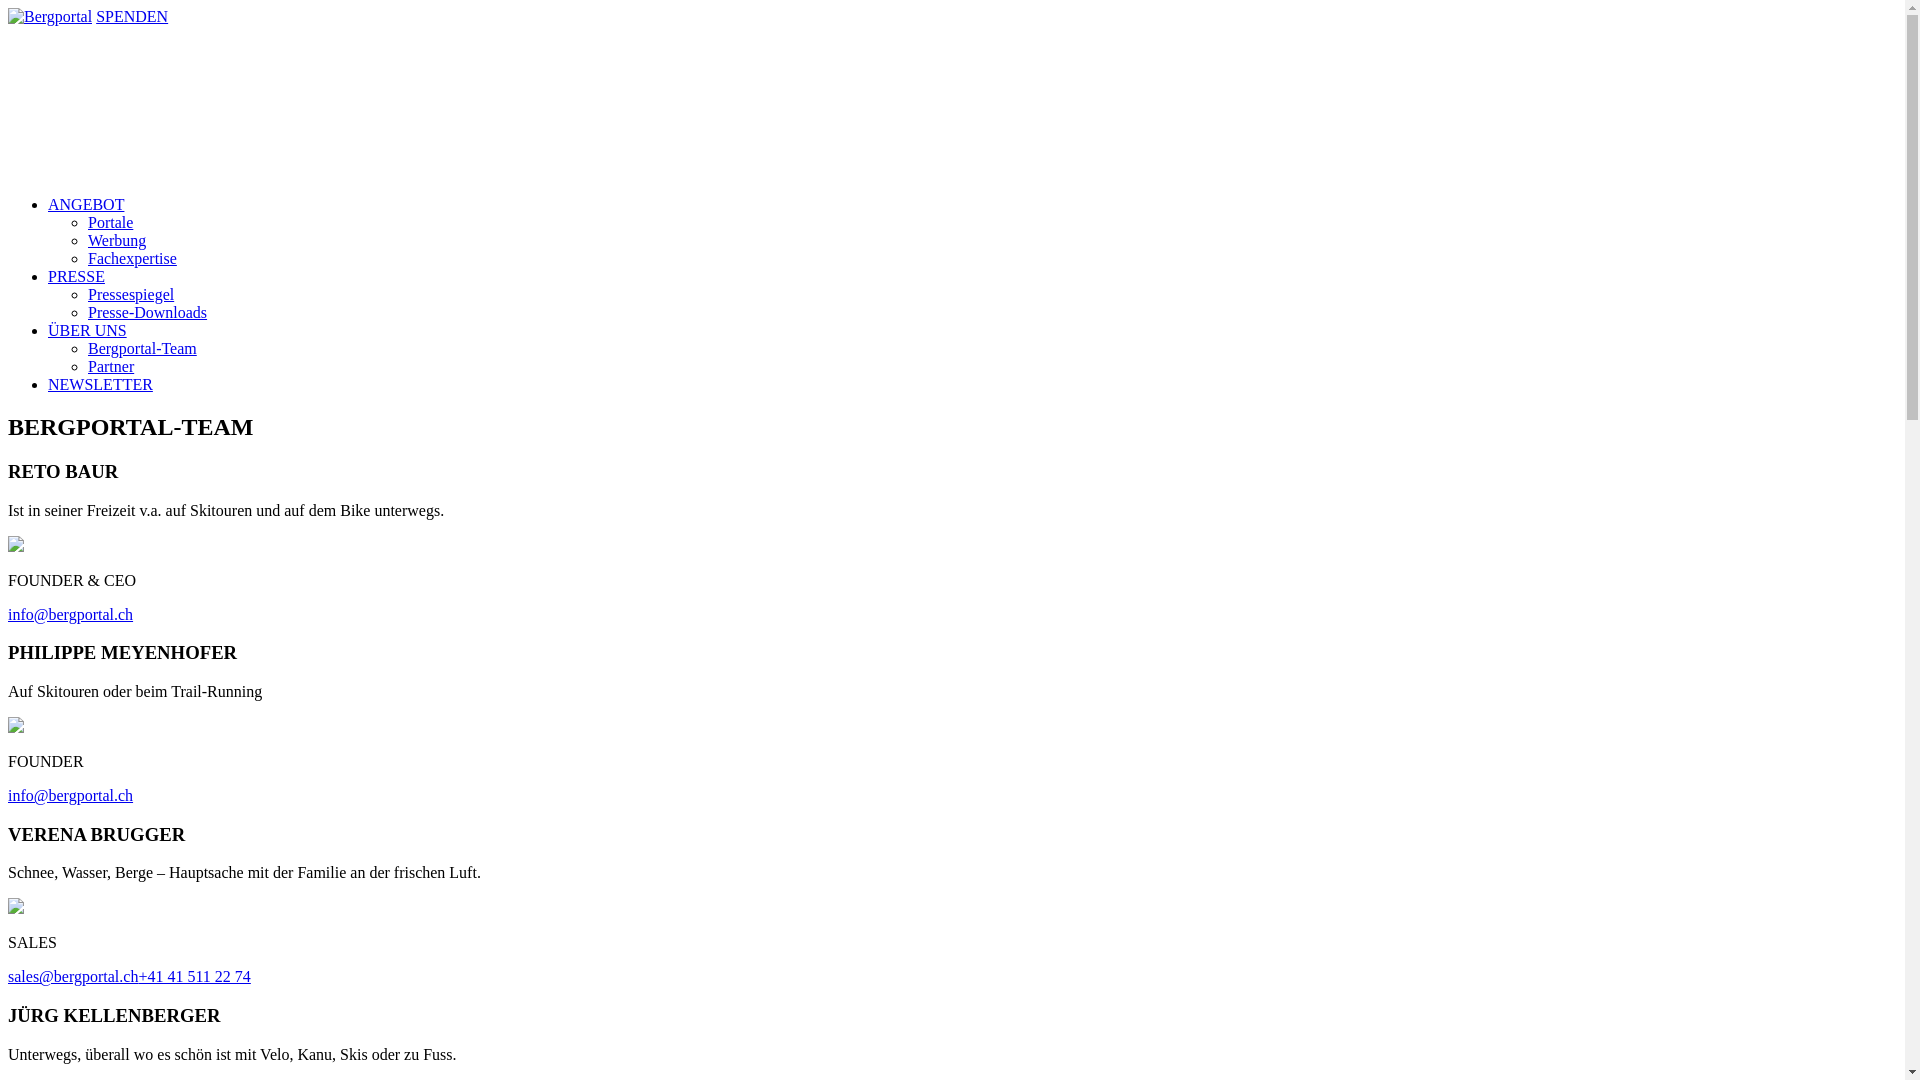 This screenshot has height=1080, width=1920. What do you see at coordinates (70, 796) in the screenshot?
I see `info@bergportal.ch` at bounding box center [70, 796].